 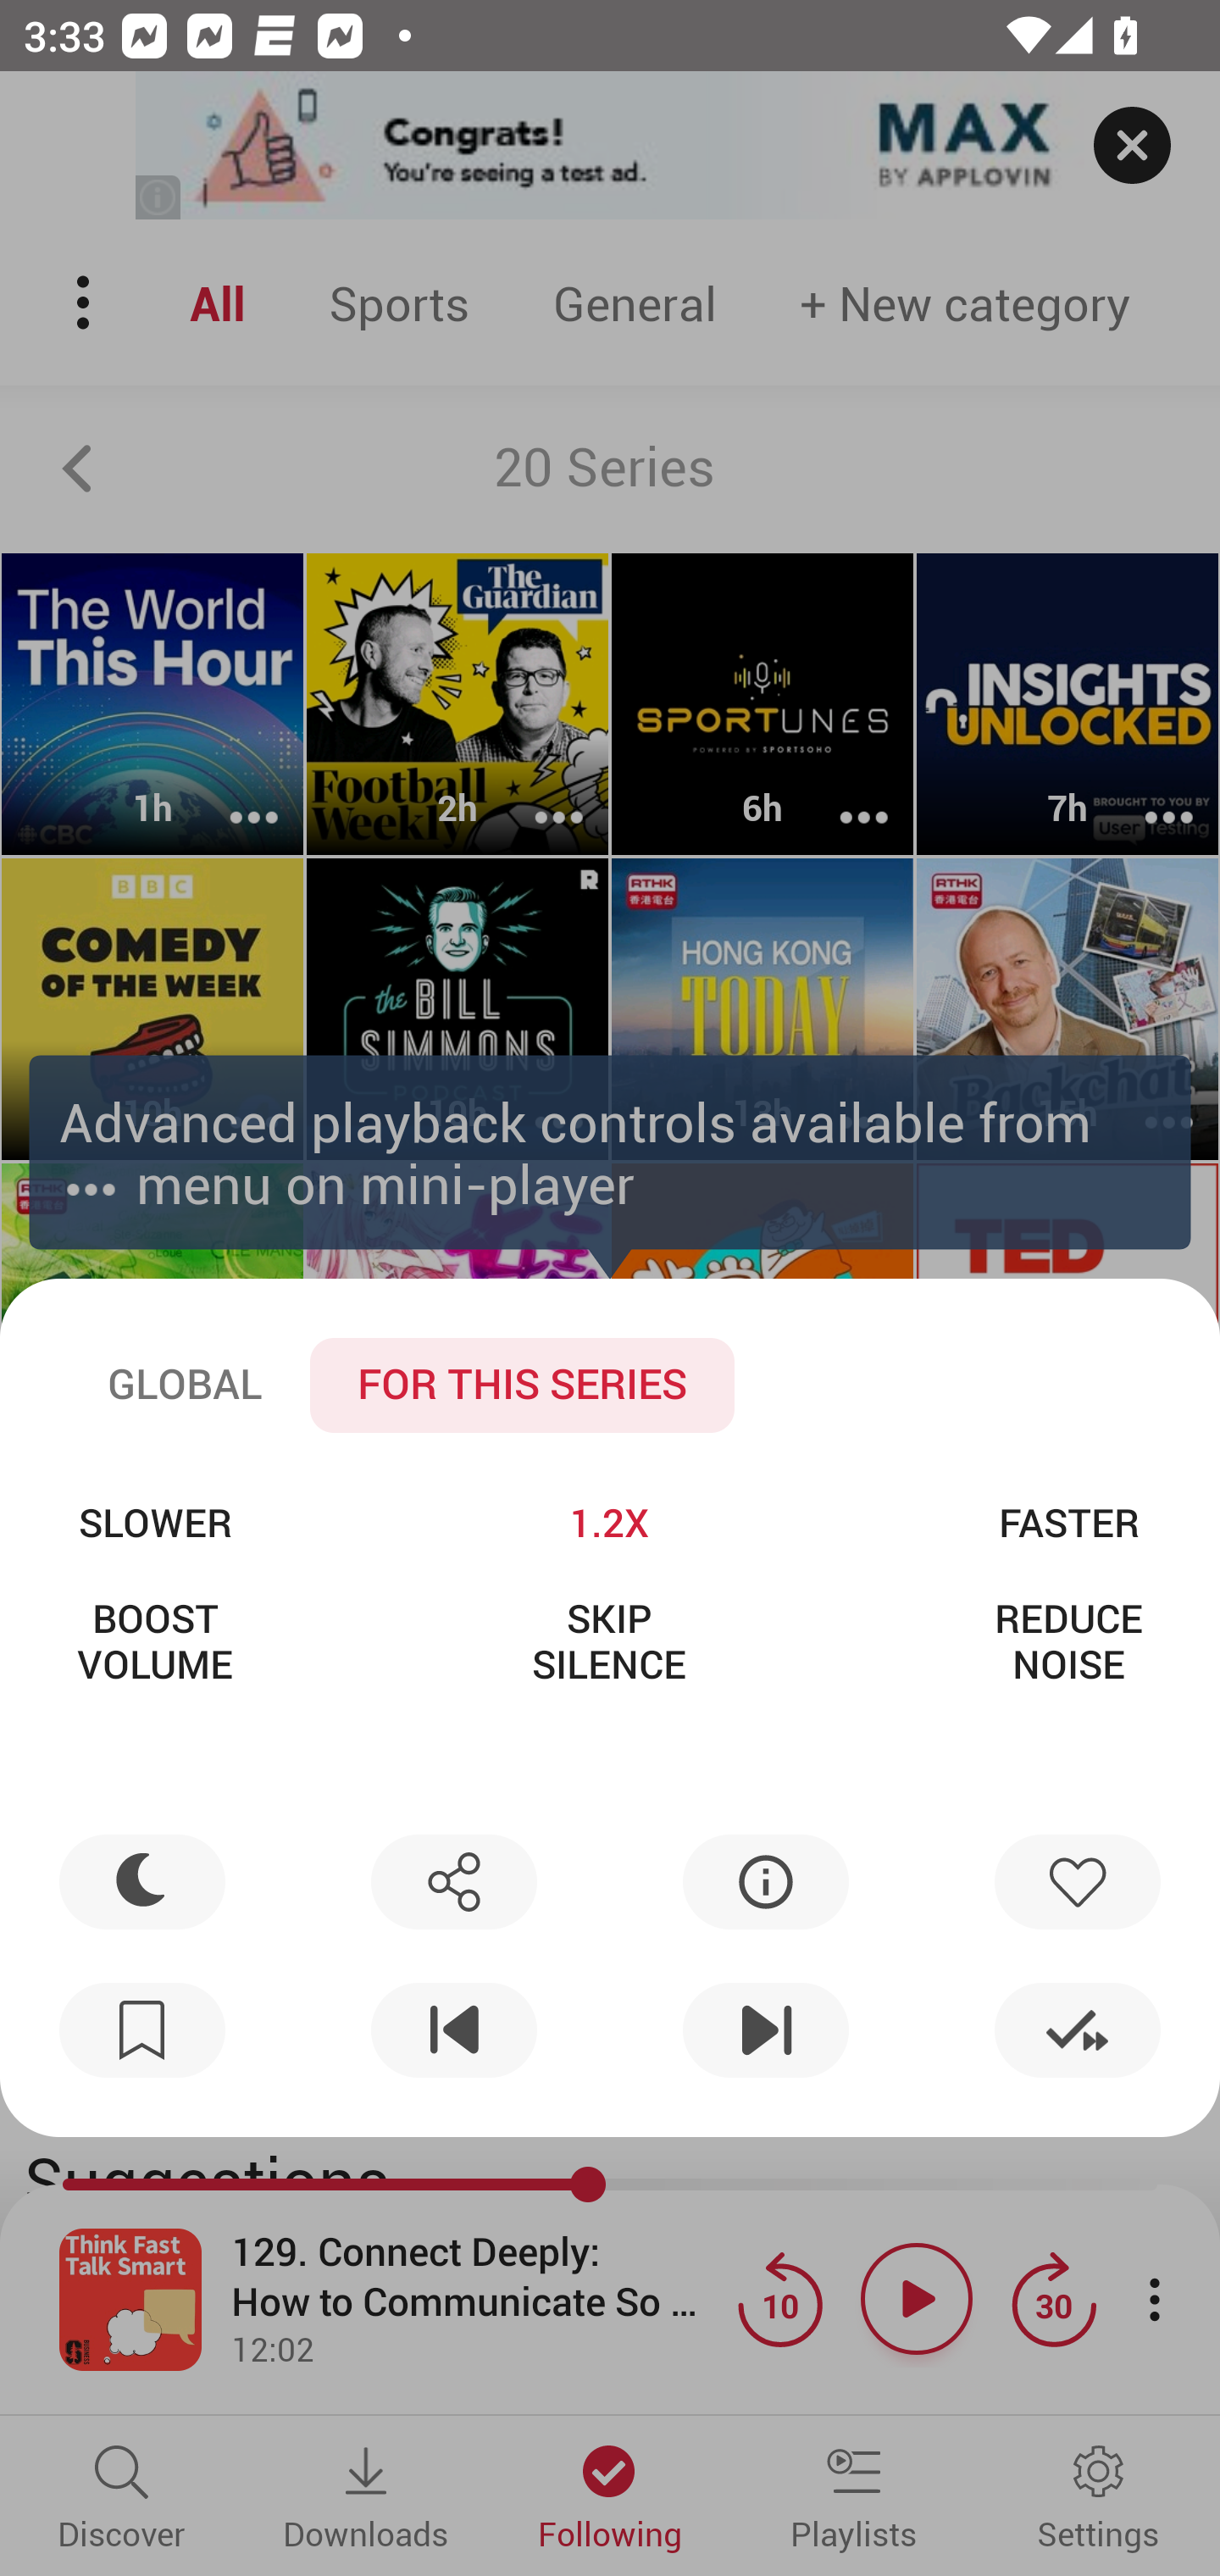 What do you see at coordinates (1077, 1881) in the screenshot?
I see `Like` at bounding box center [1077, 1881].